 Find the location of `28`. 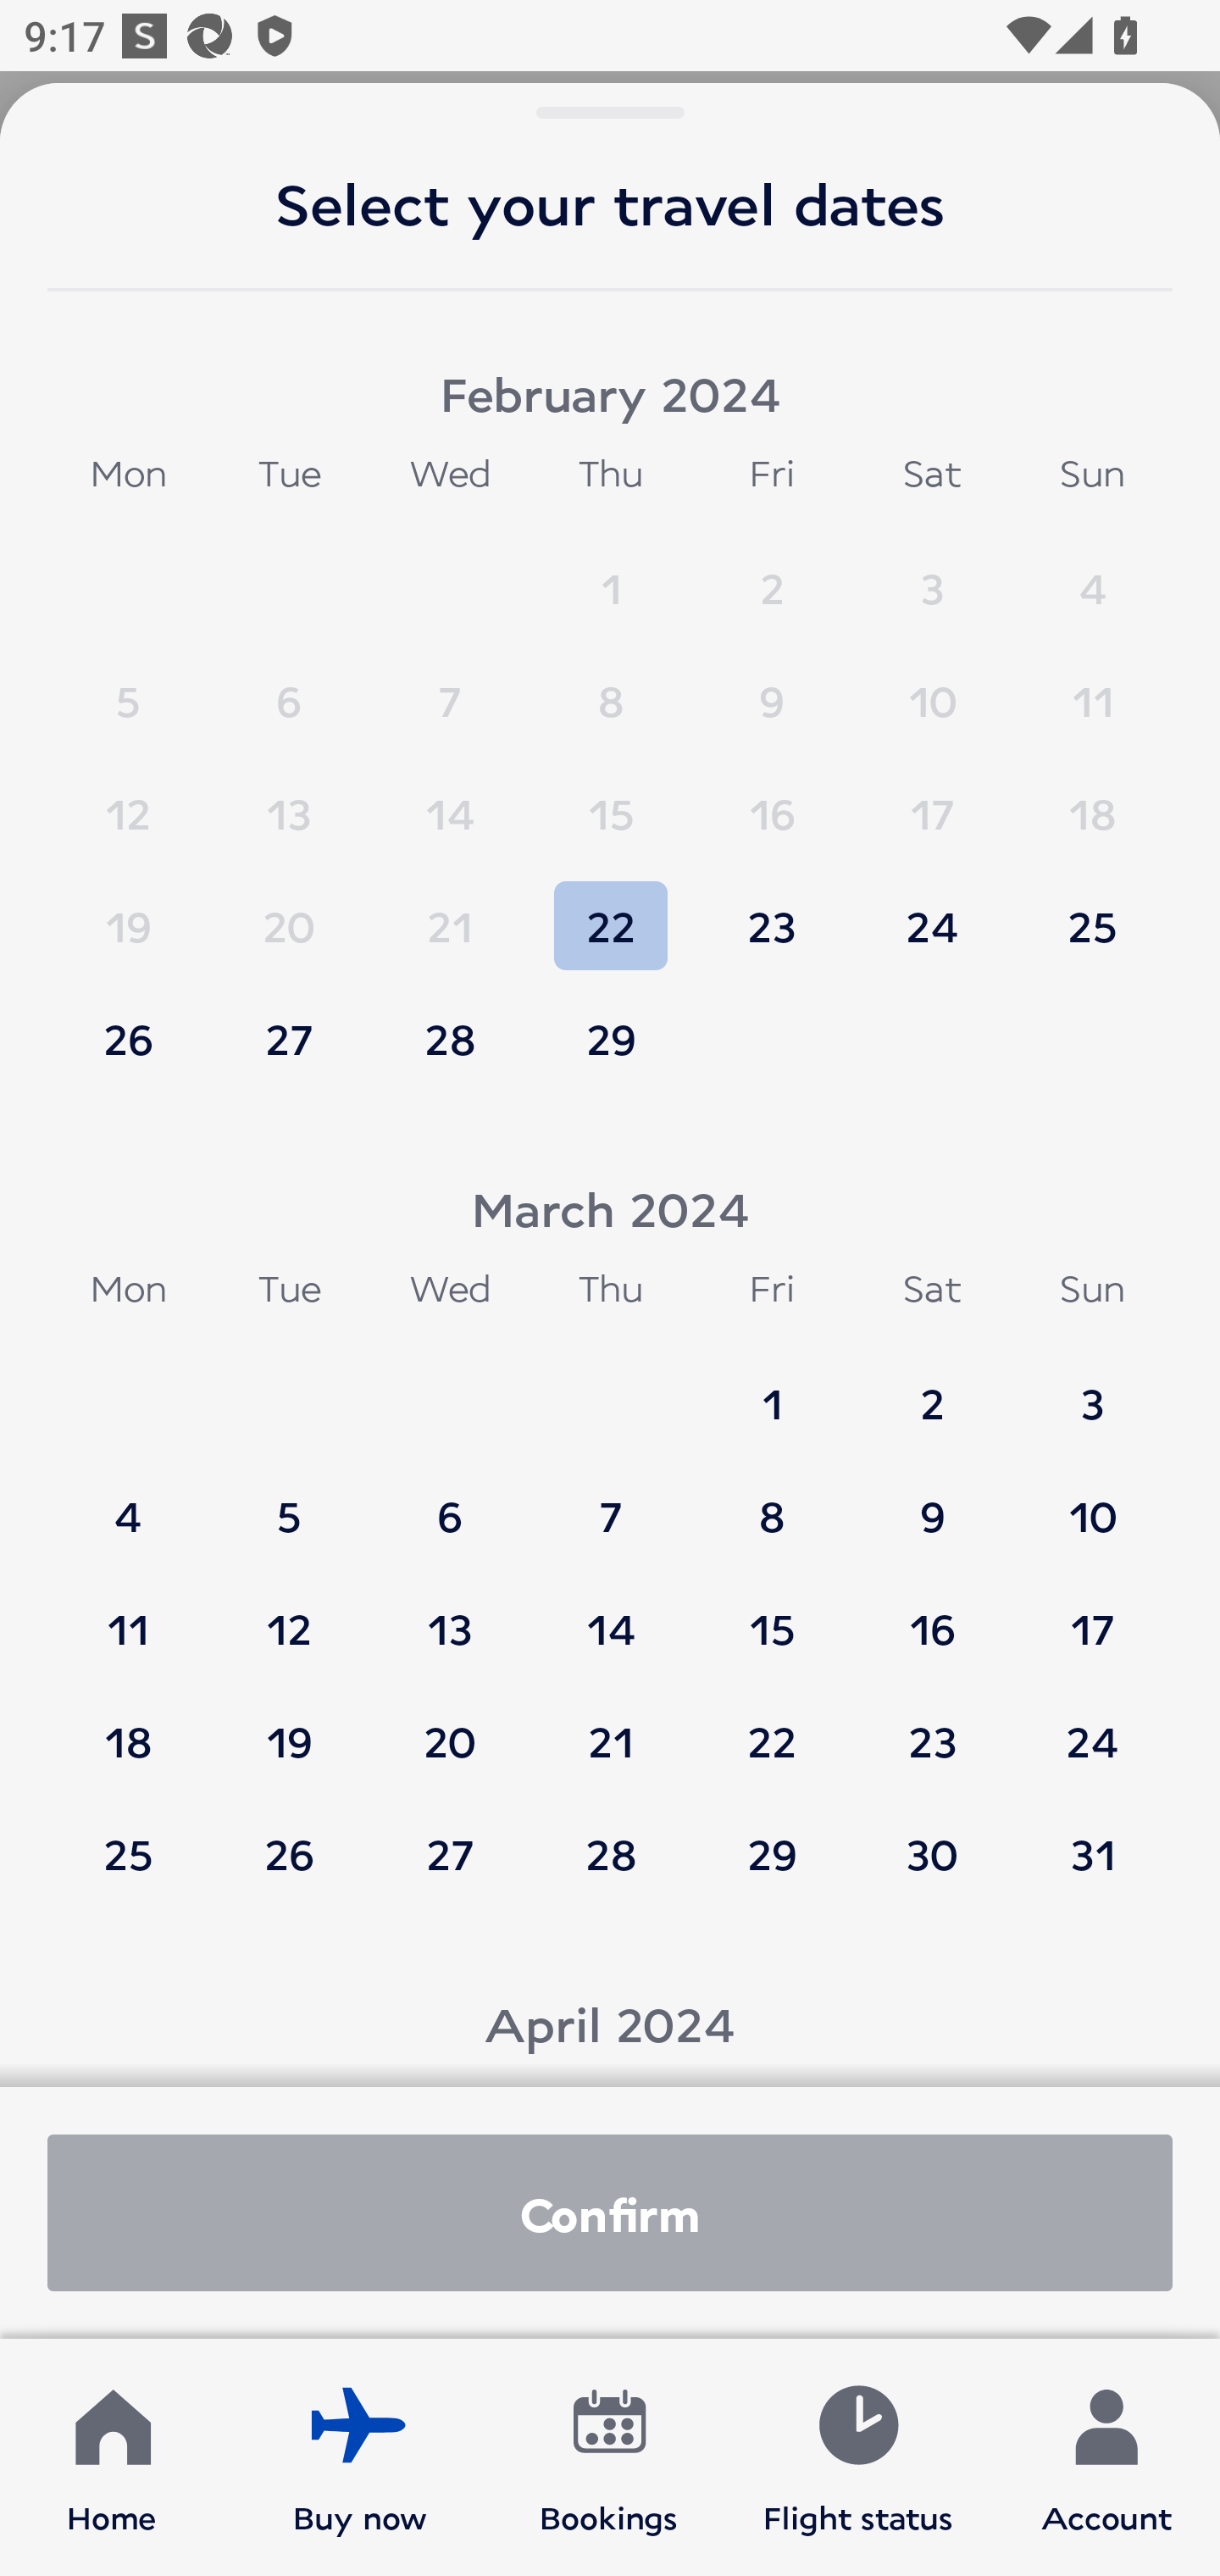

28 is located at coordinates (450, 1039).